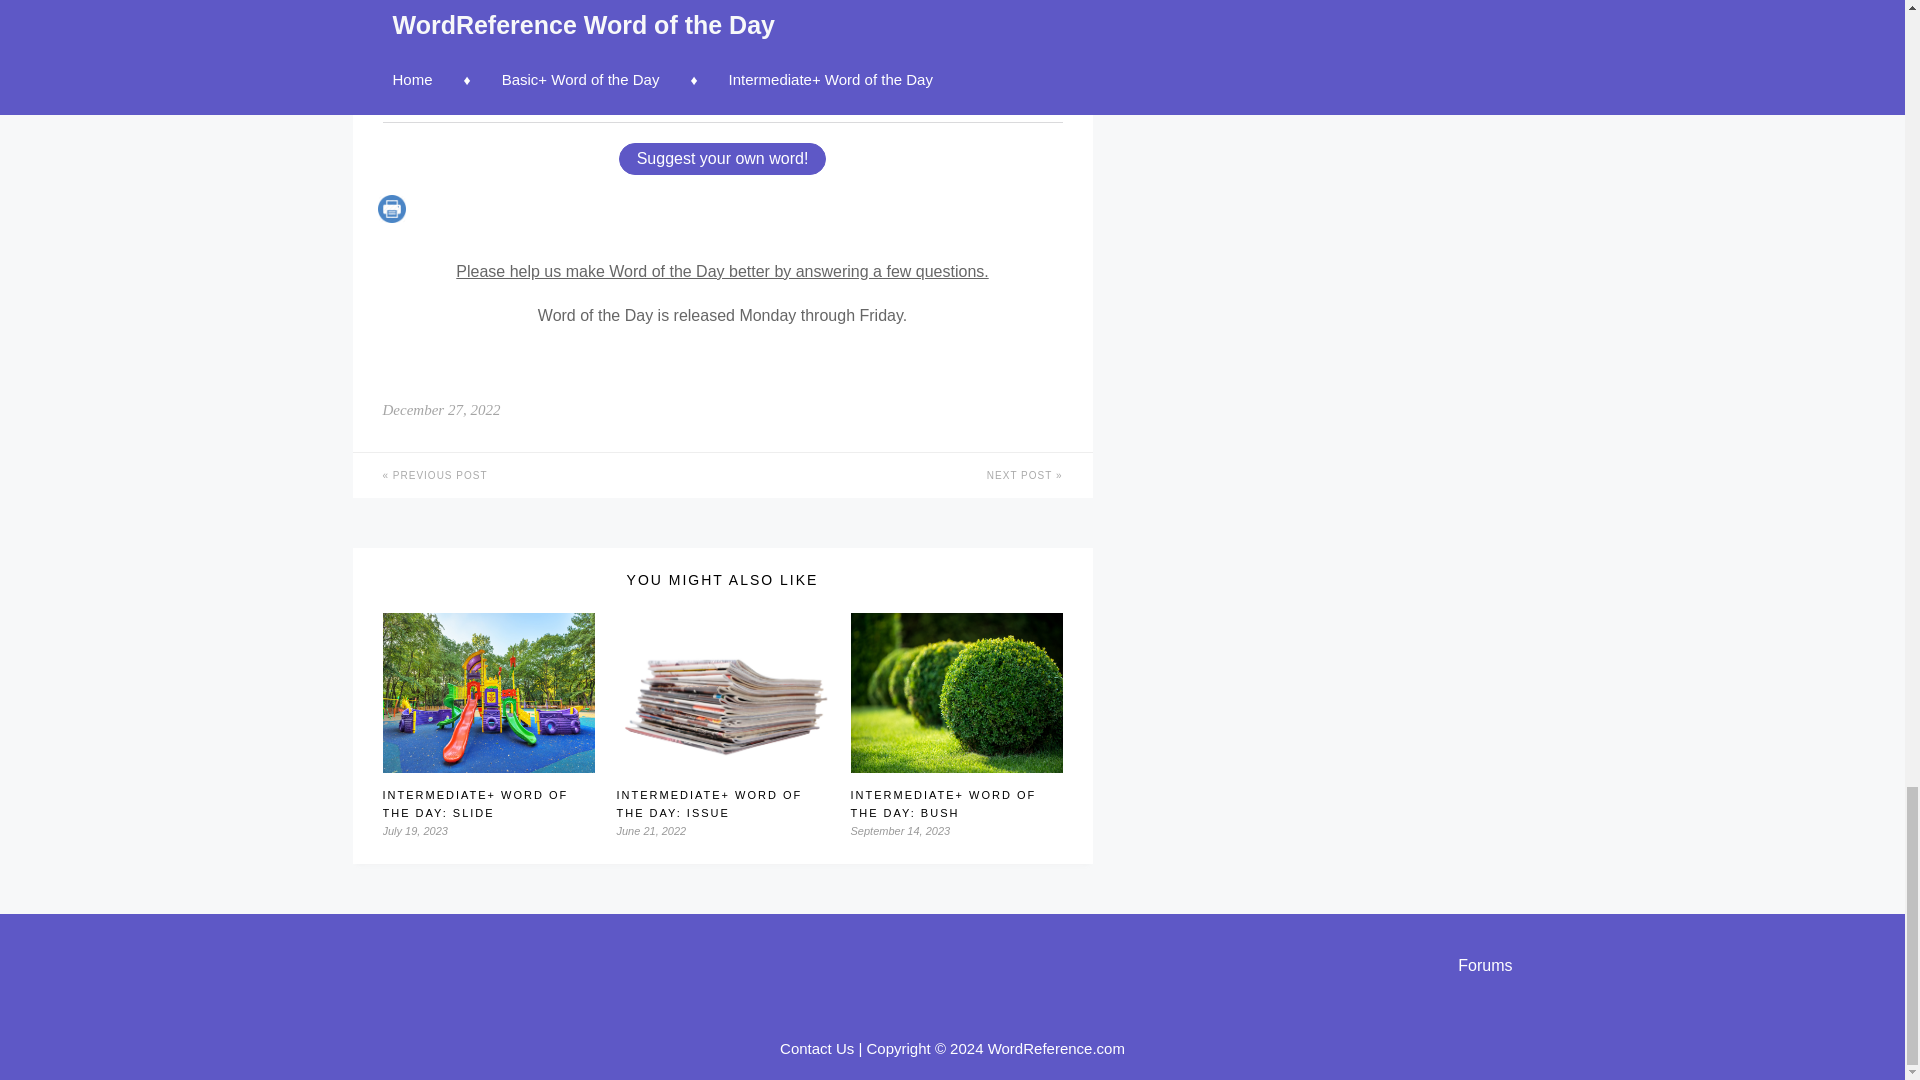 The image size is (1920, 1080). What do you see at coordinates (481, 64) in the screenshot?
I see `French` at bounding box center [481, 64].